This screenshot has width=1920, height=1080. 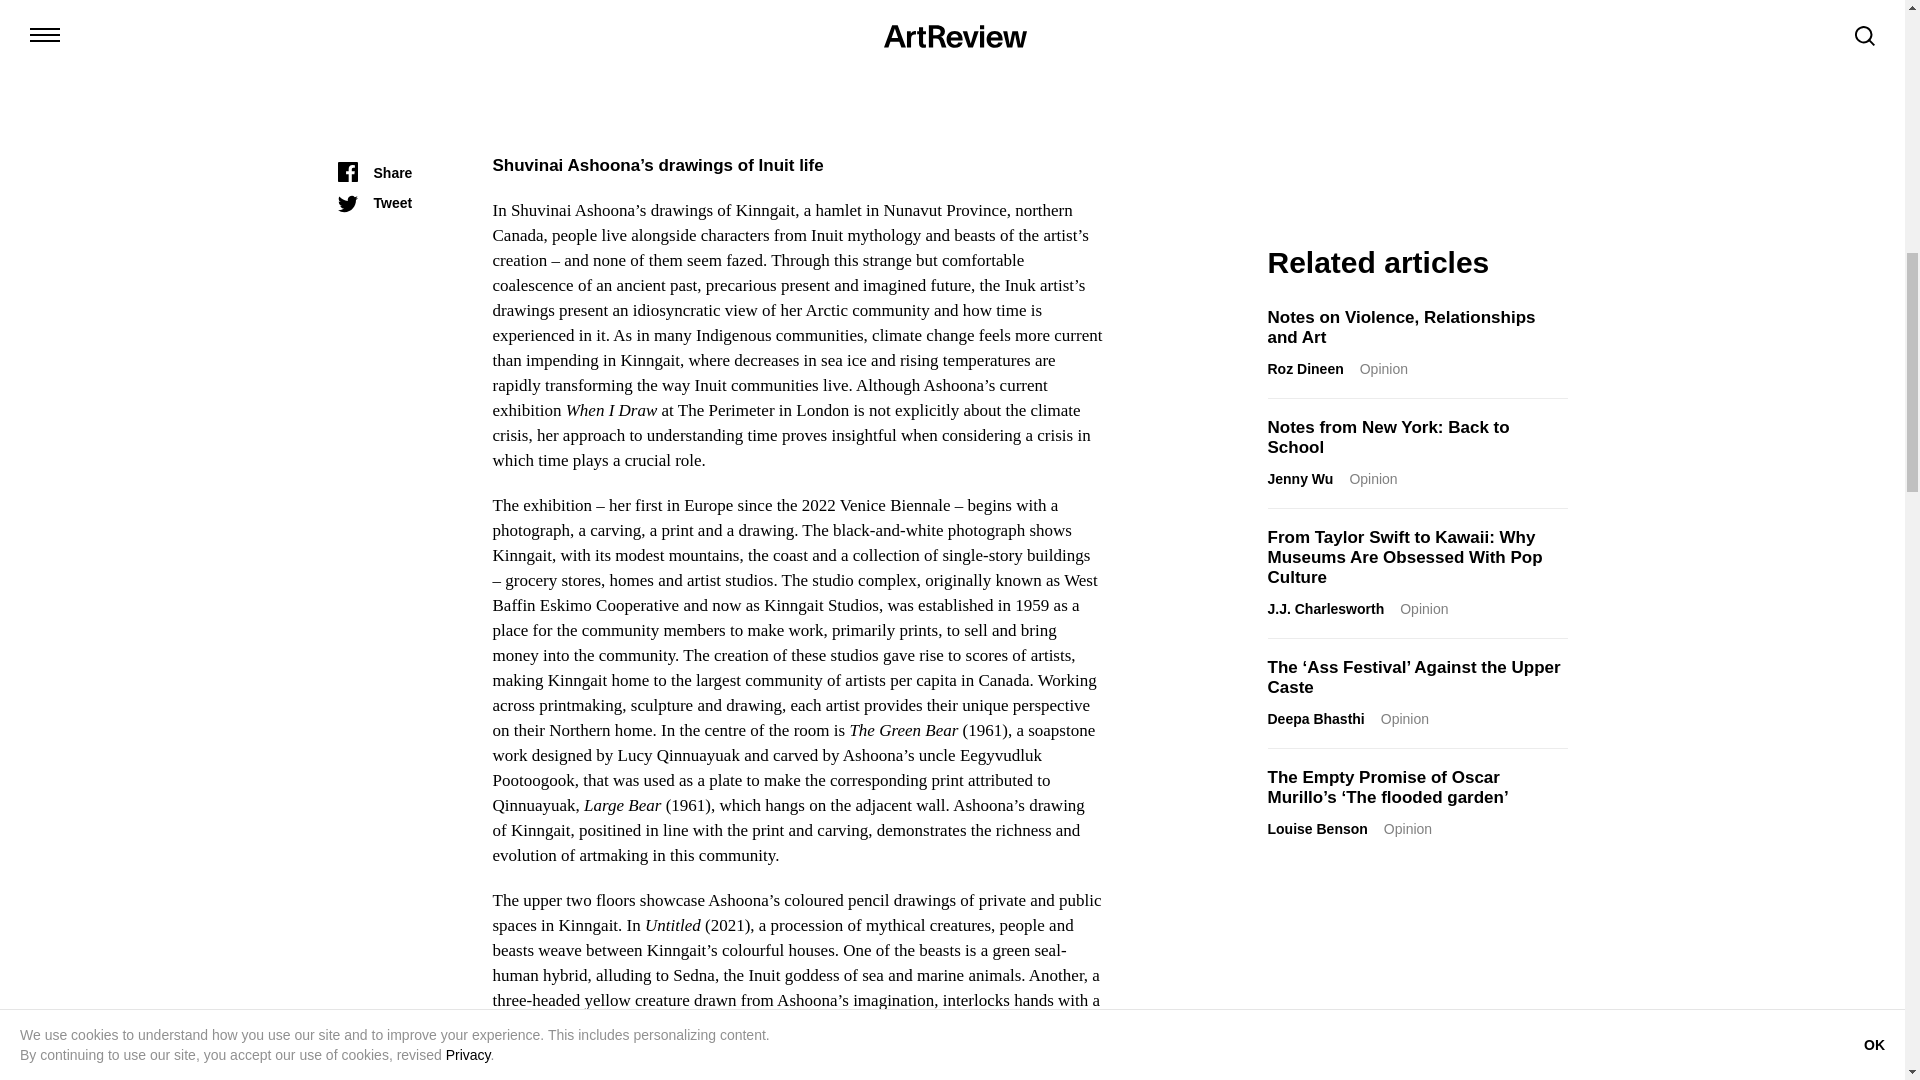 What do you see at coordinates (1306, 368) in the screenshot?
I see `Roz Dineen` at bounding box center [1306, 368].